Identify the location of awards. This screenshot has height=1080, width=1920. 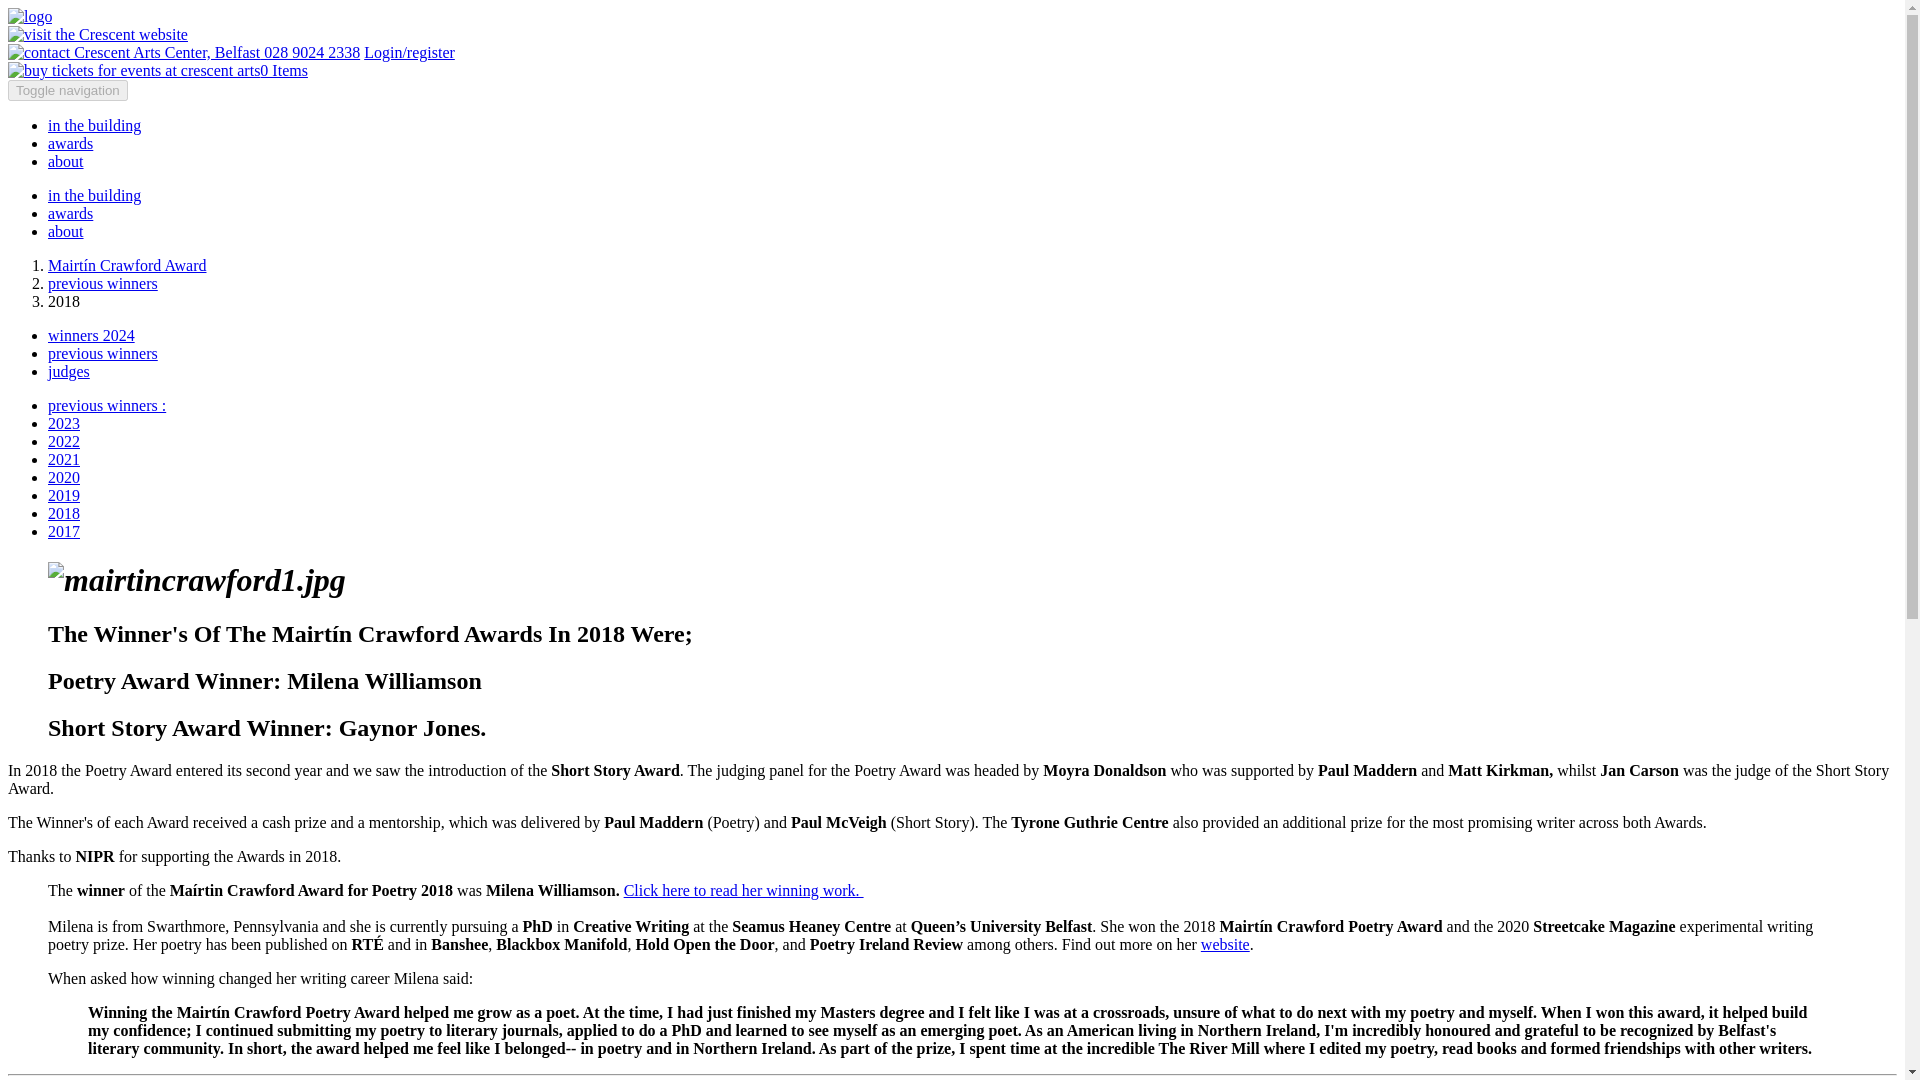
(70, 144).